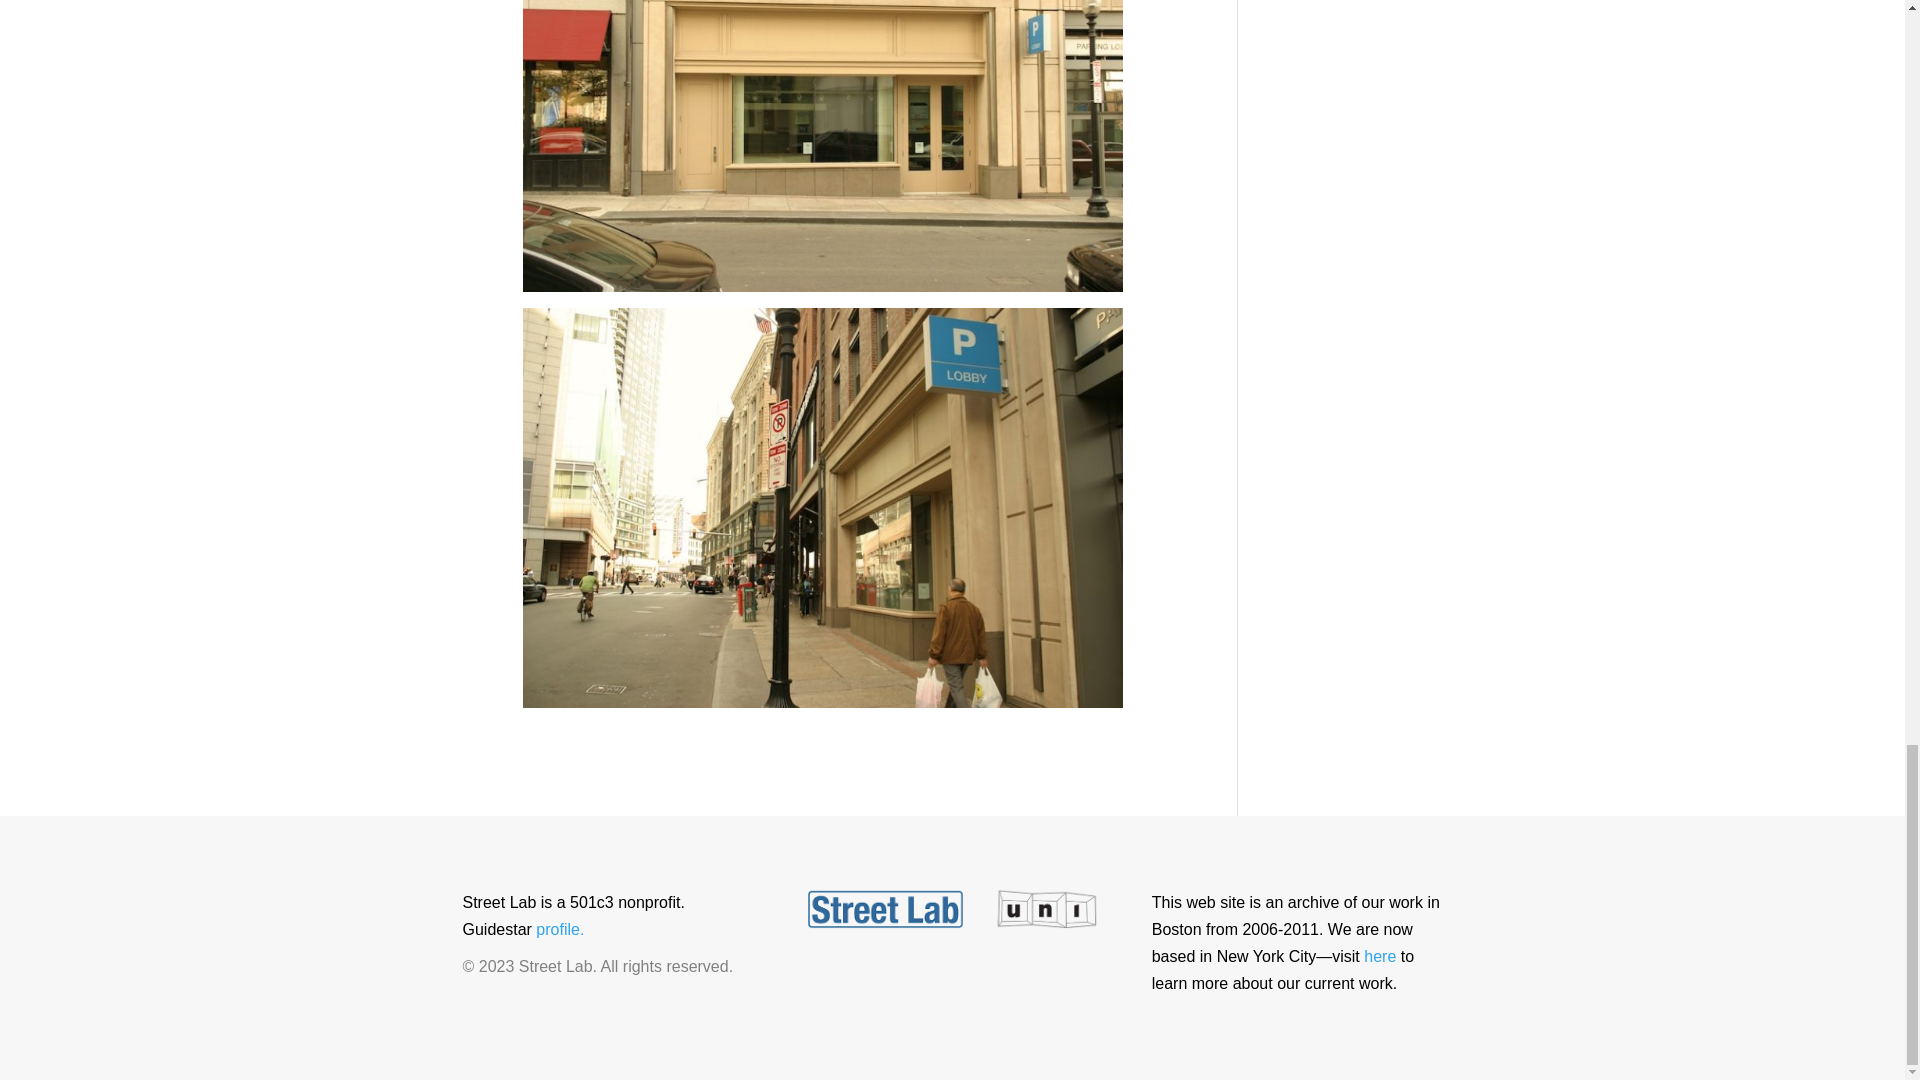  What do you see at coordinates (1379, 956) in the screenshot?
I see `Street Lab` at bounding box center [1379, 956].